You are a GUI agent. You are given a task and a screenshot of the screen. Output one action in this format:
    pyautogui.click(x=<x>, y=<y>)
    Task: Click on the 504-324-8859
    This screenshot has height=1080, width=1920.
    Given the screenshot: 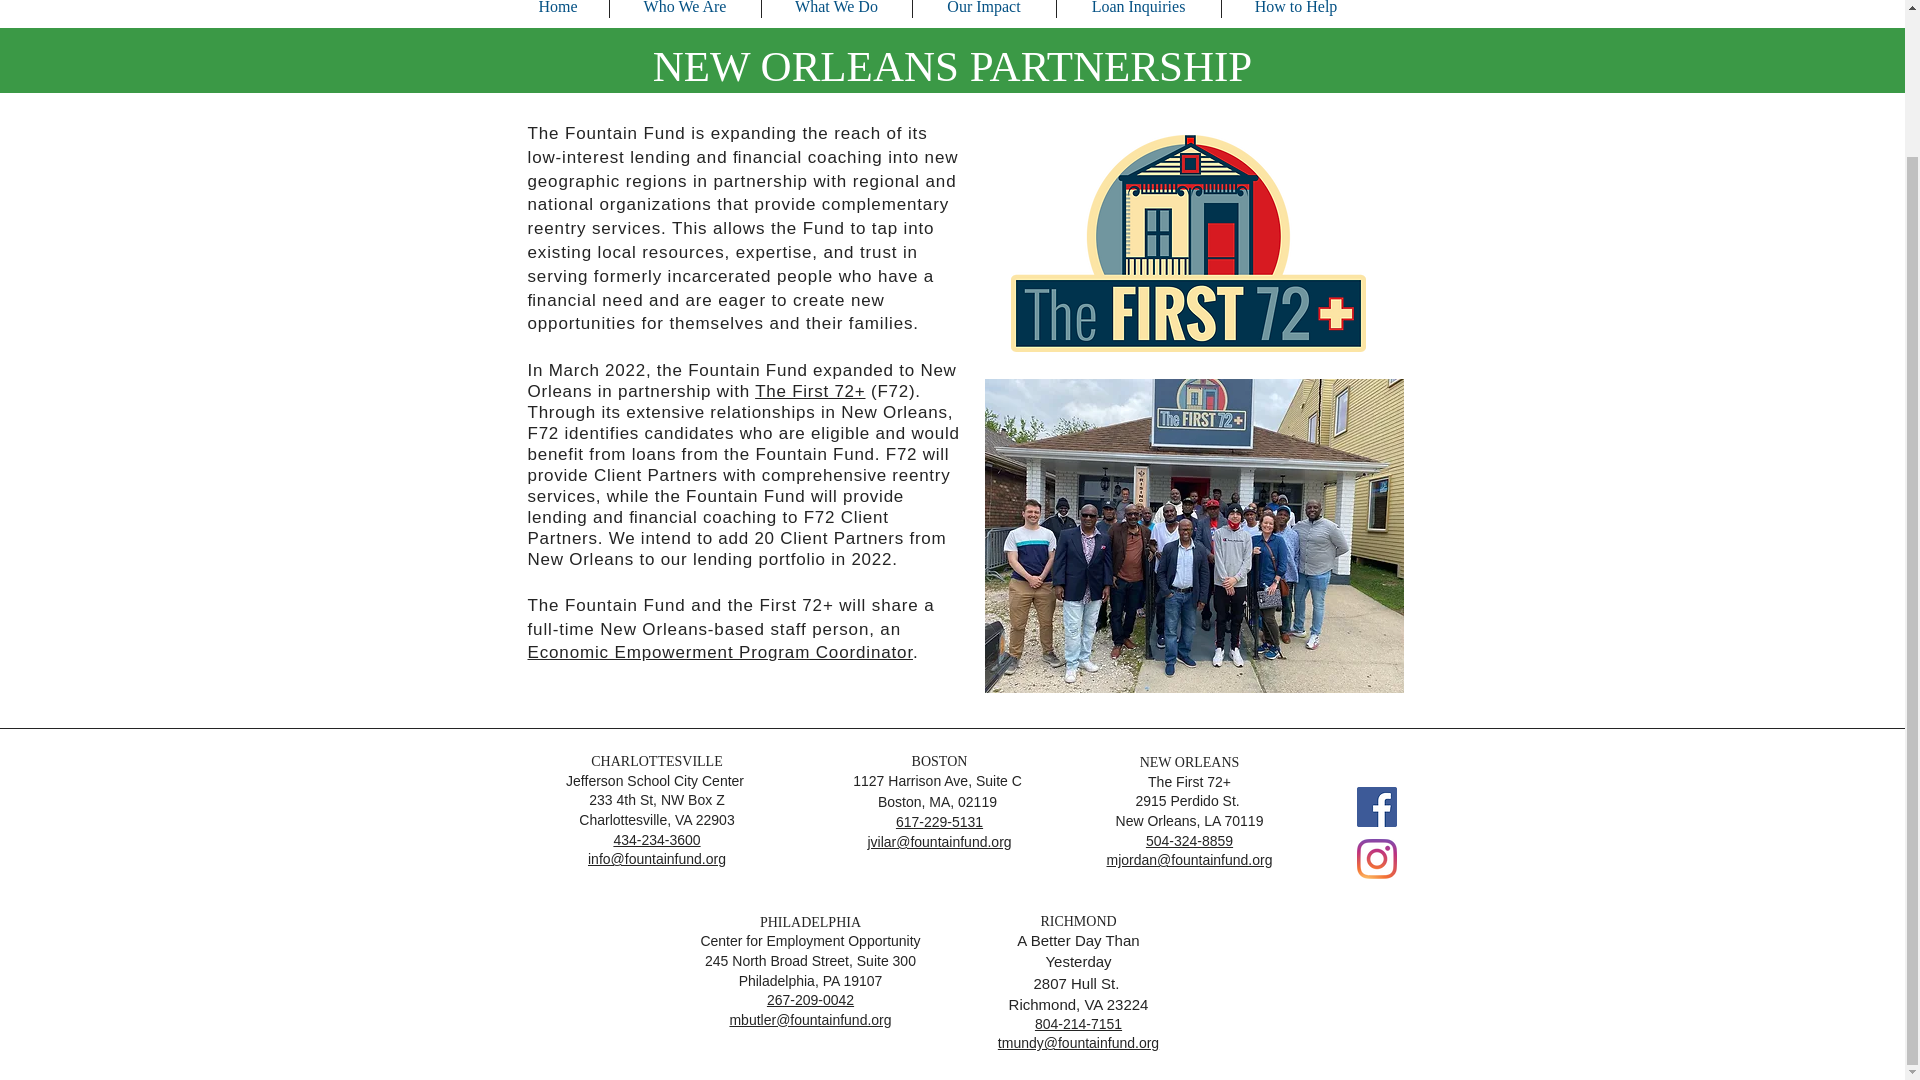 What is the action you would take?
    pyautogui.click(x=1189, y=840)
    